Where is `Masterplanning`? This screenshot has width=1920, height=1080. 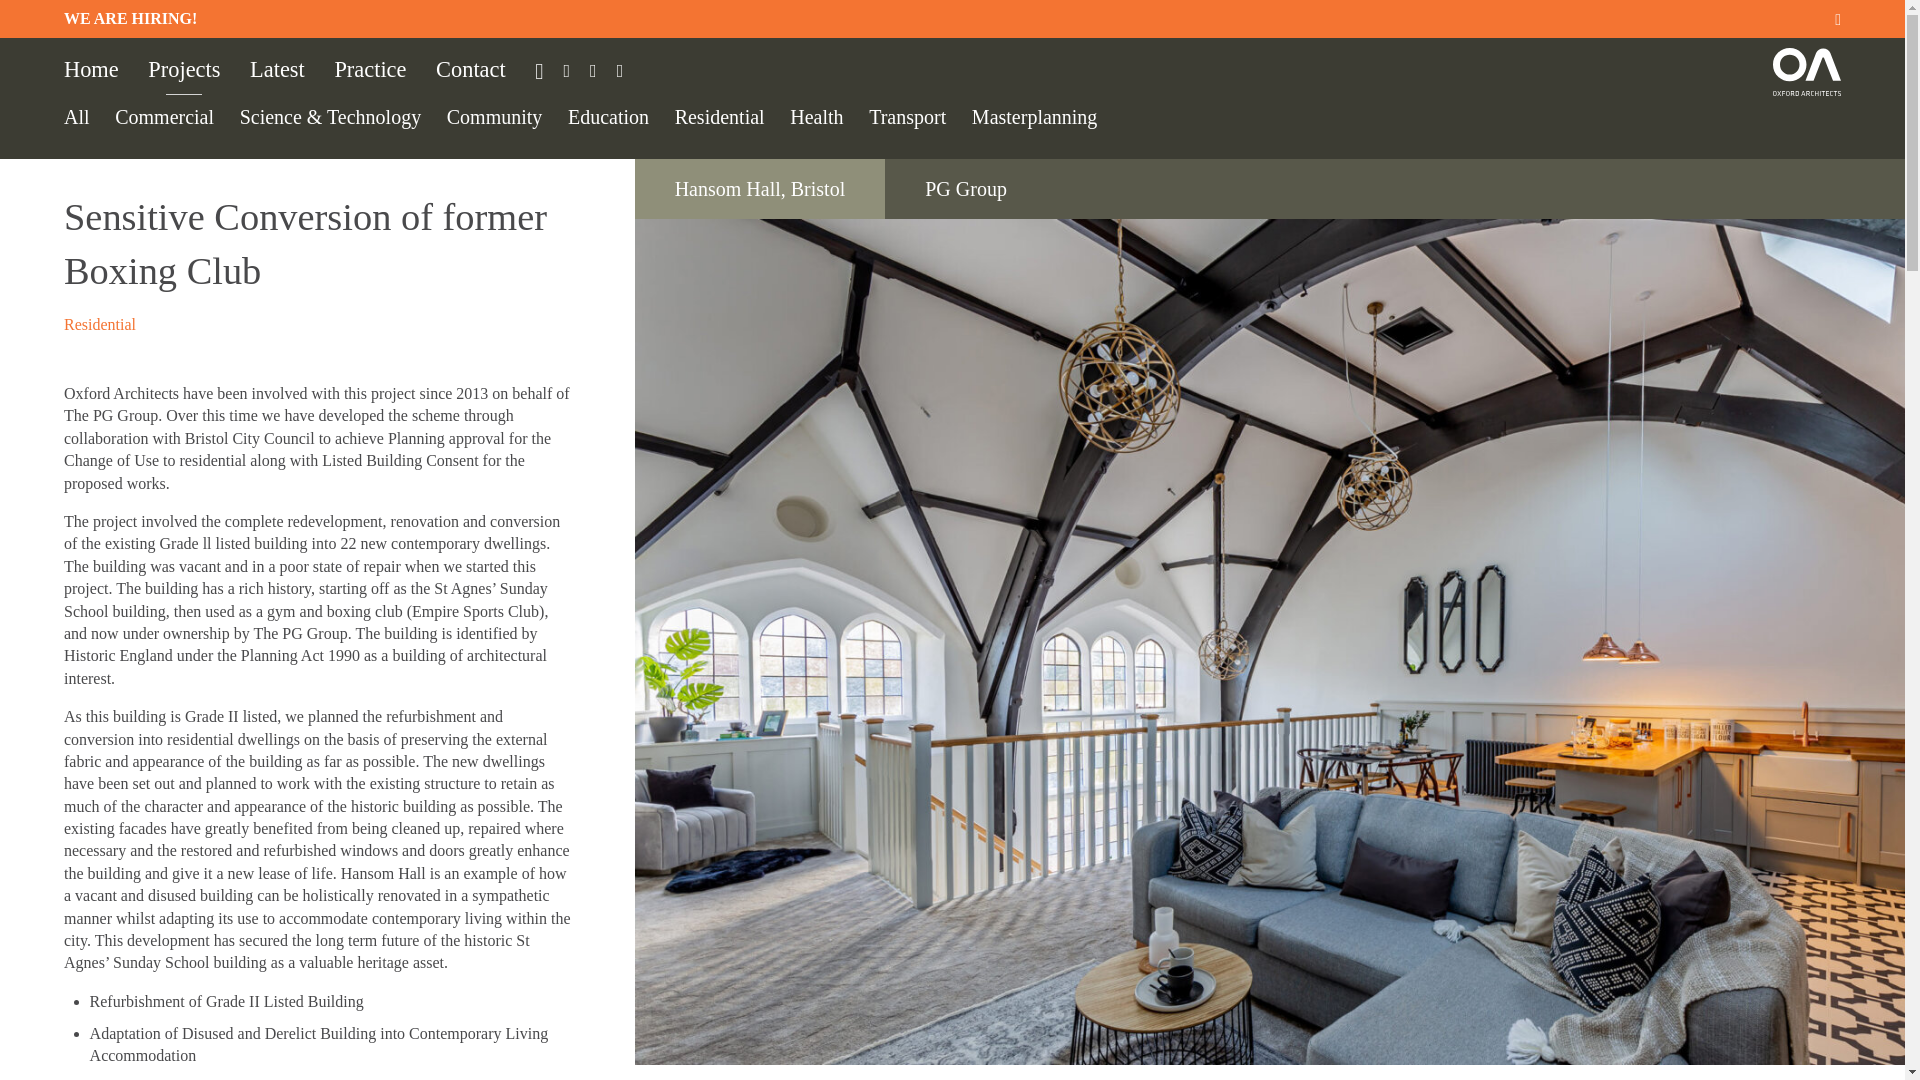 Masterplanning is located at coordinates (1034, 116).